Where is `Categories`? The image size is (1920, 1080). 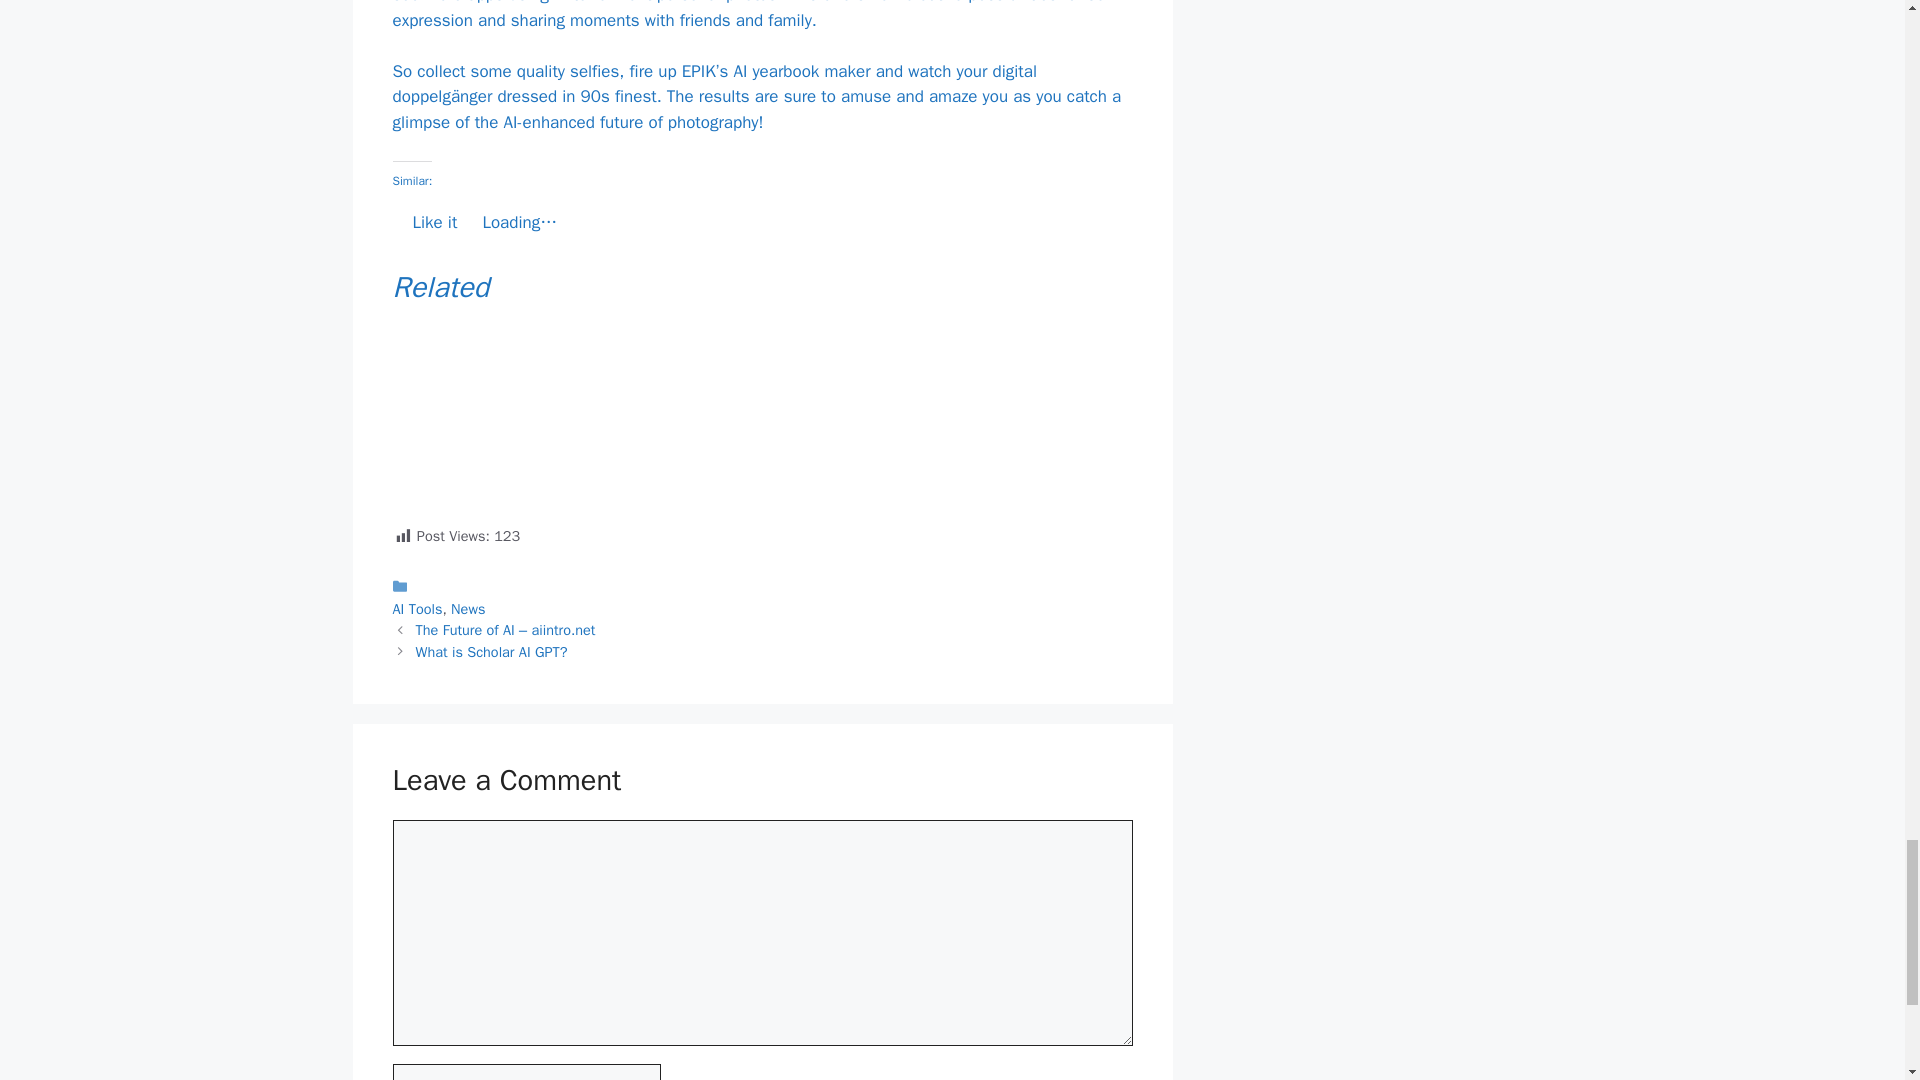
Categories is located at coordinates (762, 596).